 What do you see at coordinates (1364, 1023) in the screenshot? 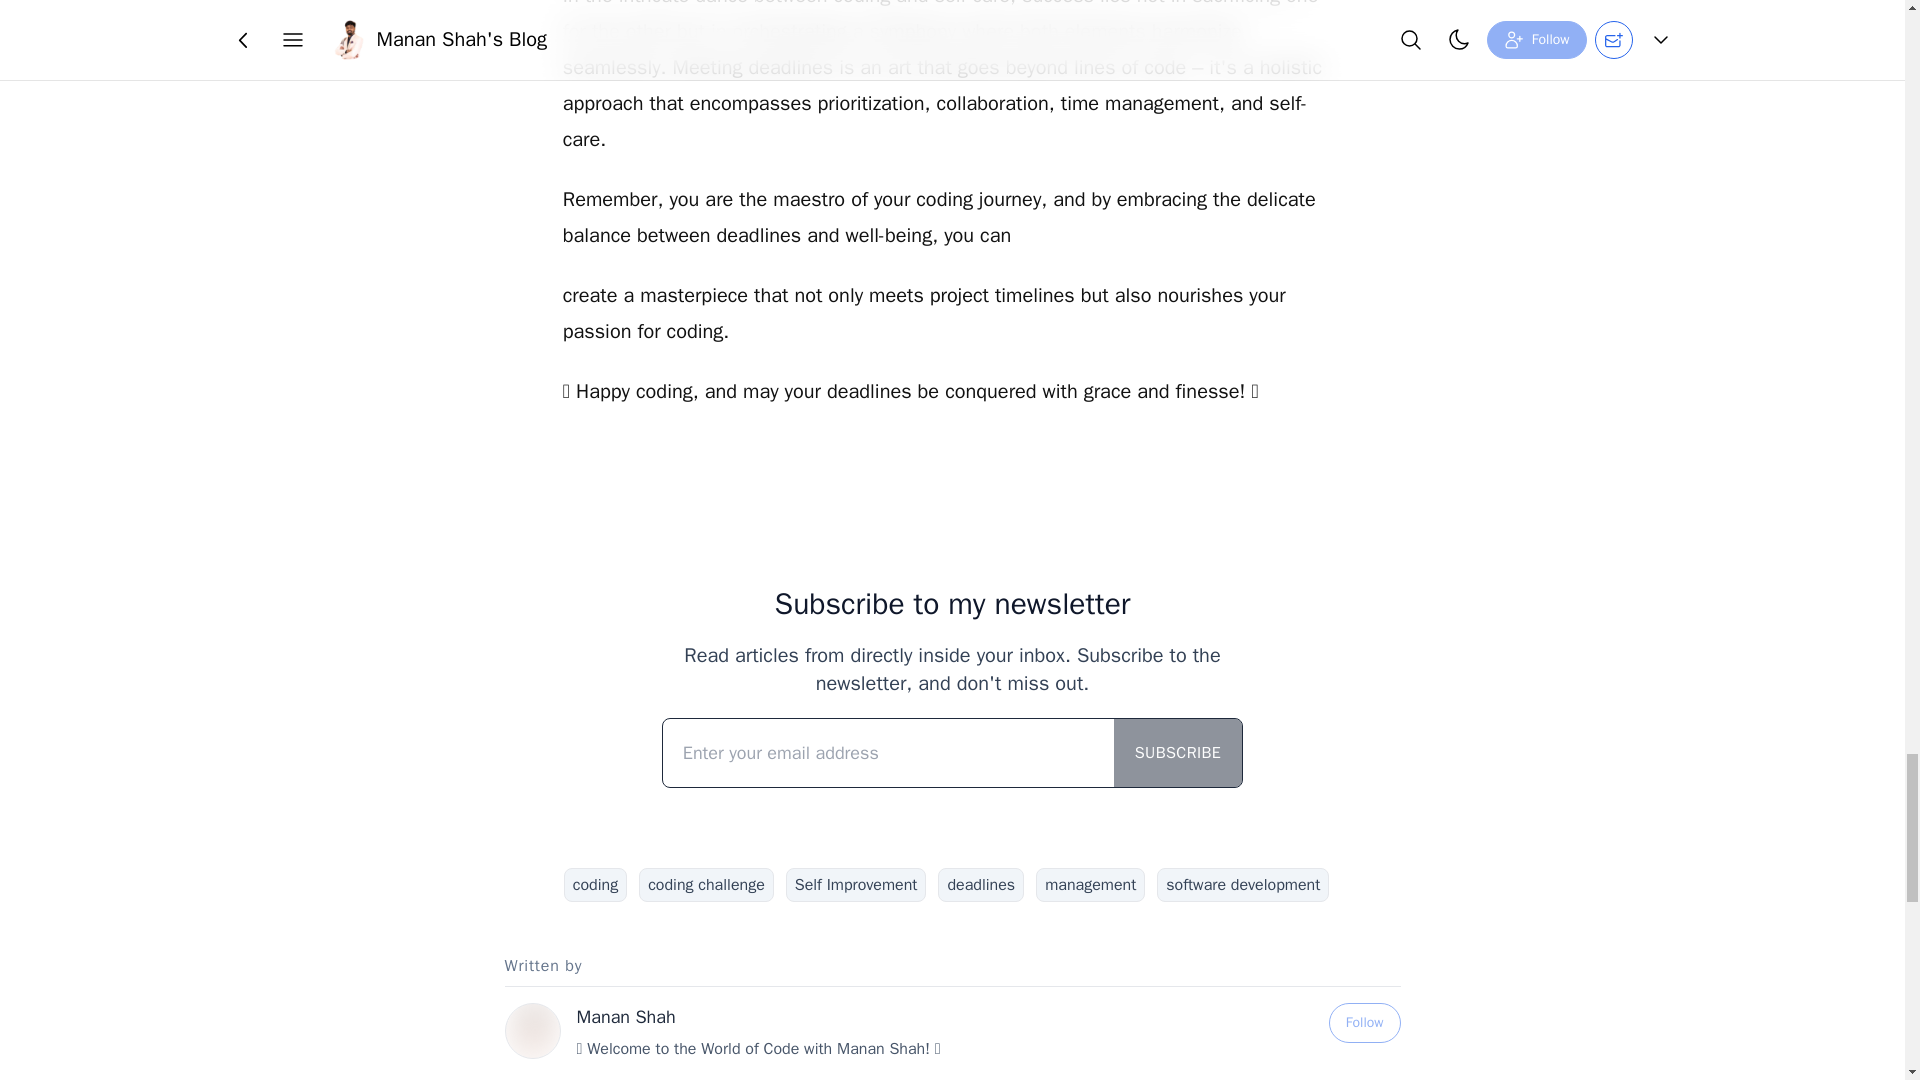
I see `Follow` at bounding box center [1364, 1023].